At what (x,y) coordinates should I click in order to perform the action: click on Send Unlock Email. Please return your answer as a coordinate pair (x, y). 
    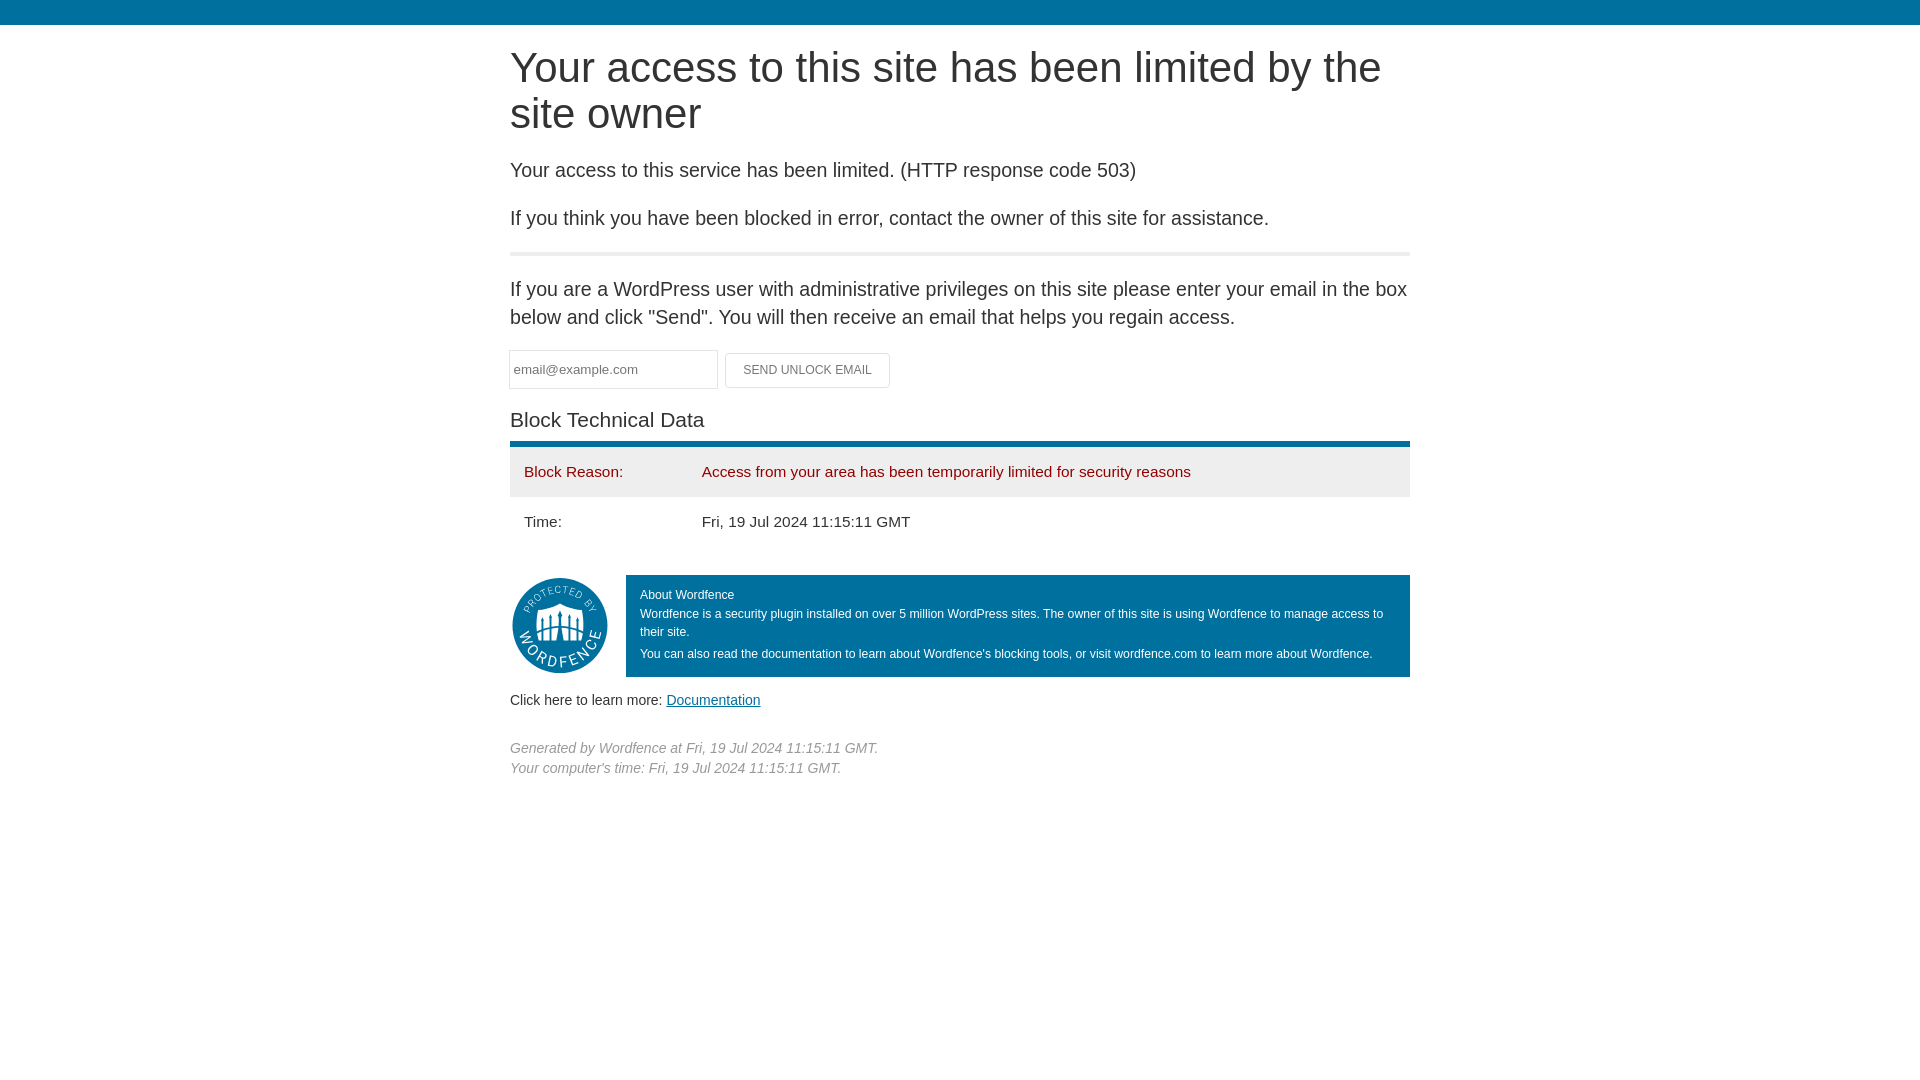
    Looking at the image, I should click on (808, 370).